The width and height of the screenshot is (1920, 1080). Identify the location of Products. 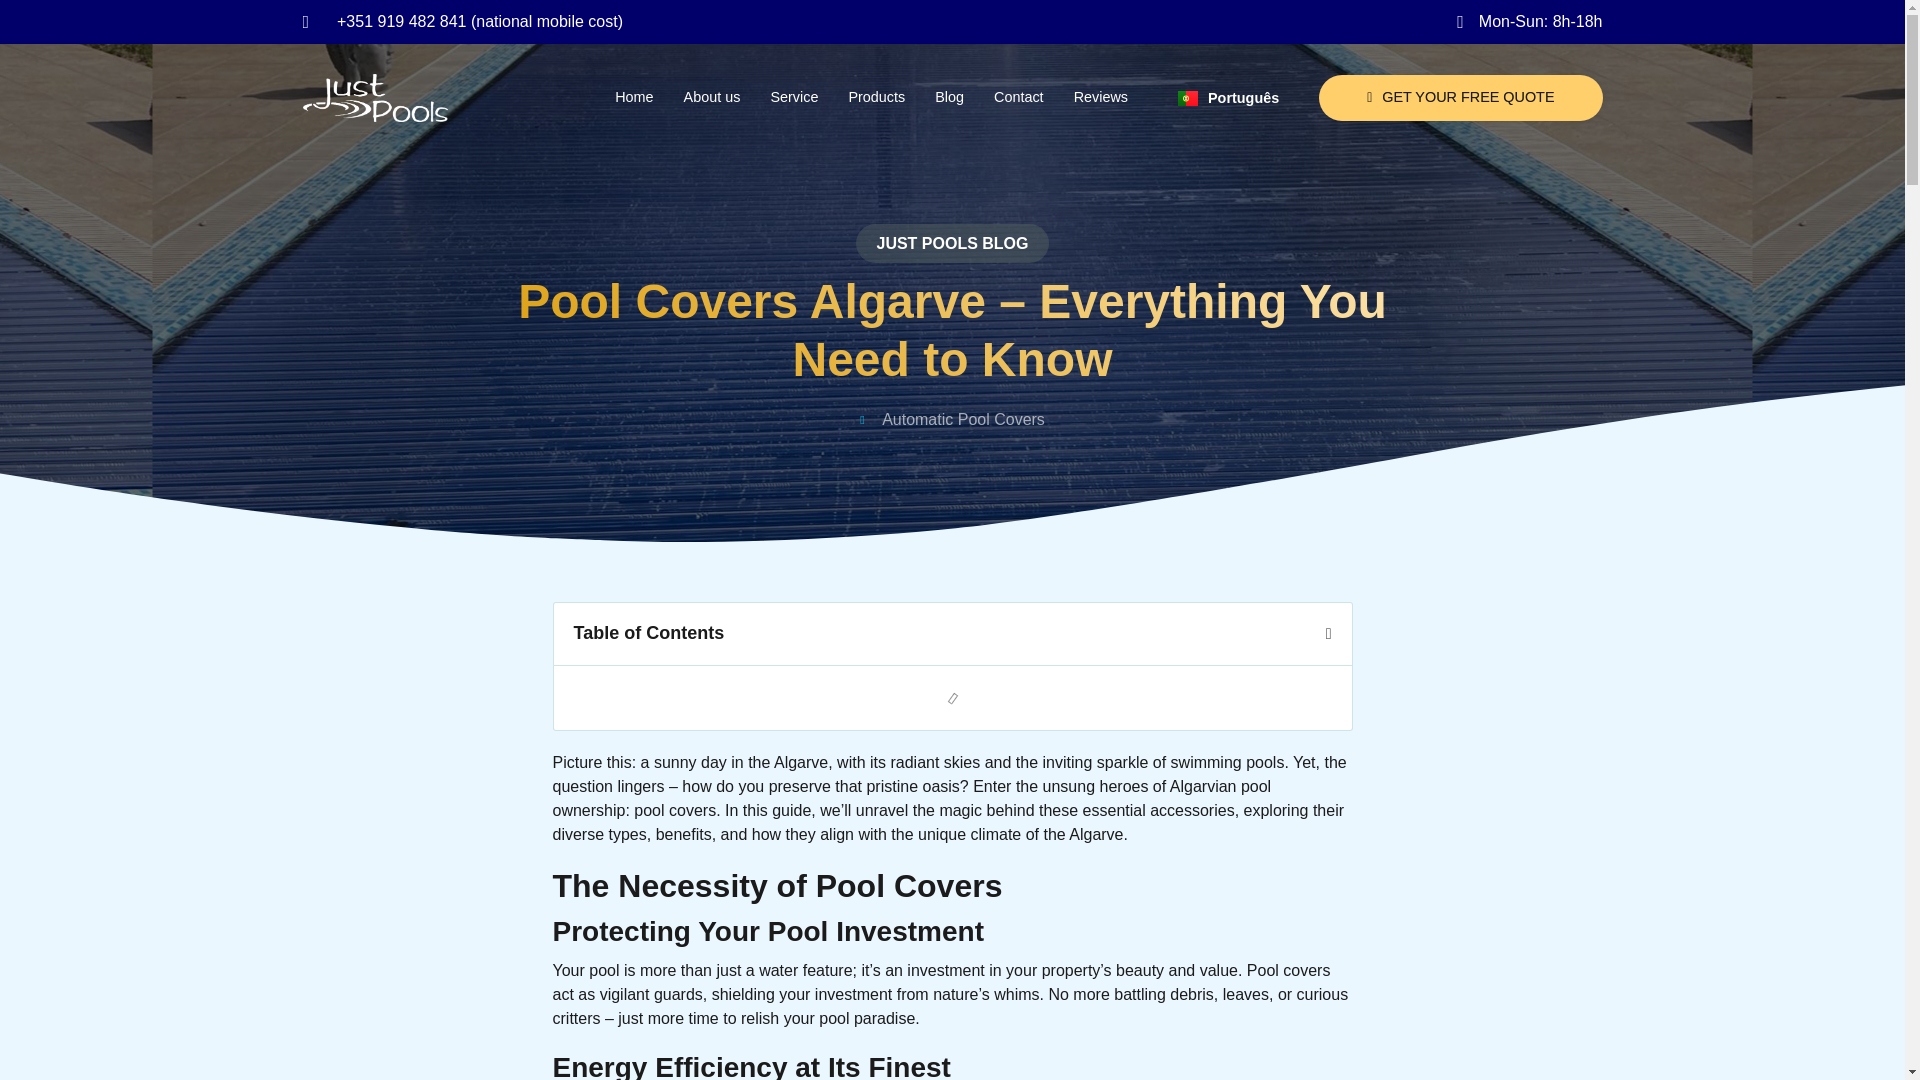
(876, 98).